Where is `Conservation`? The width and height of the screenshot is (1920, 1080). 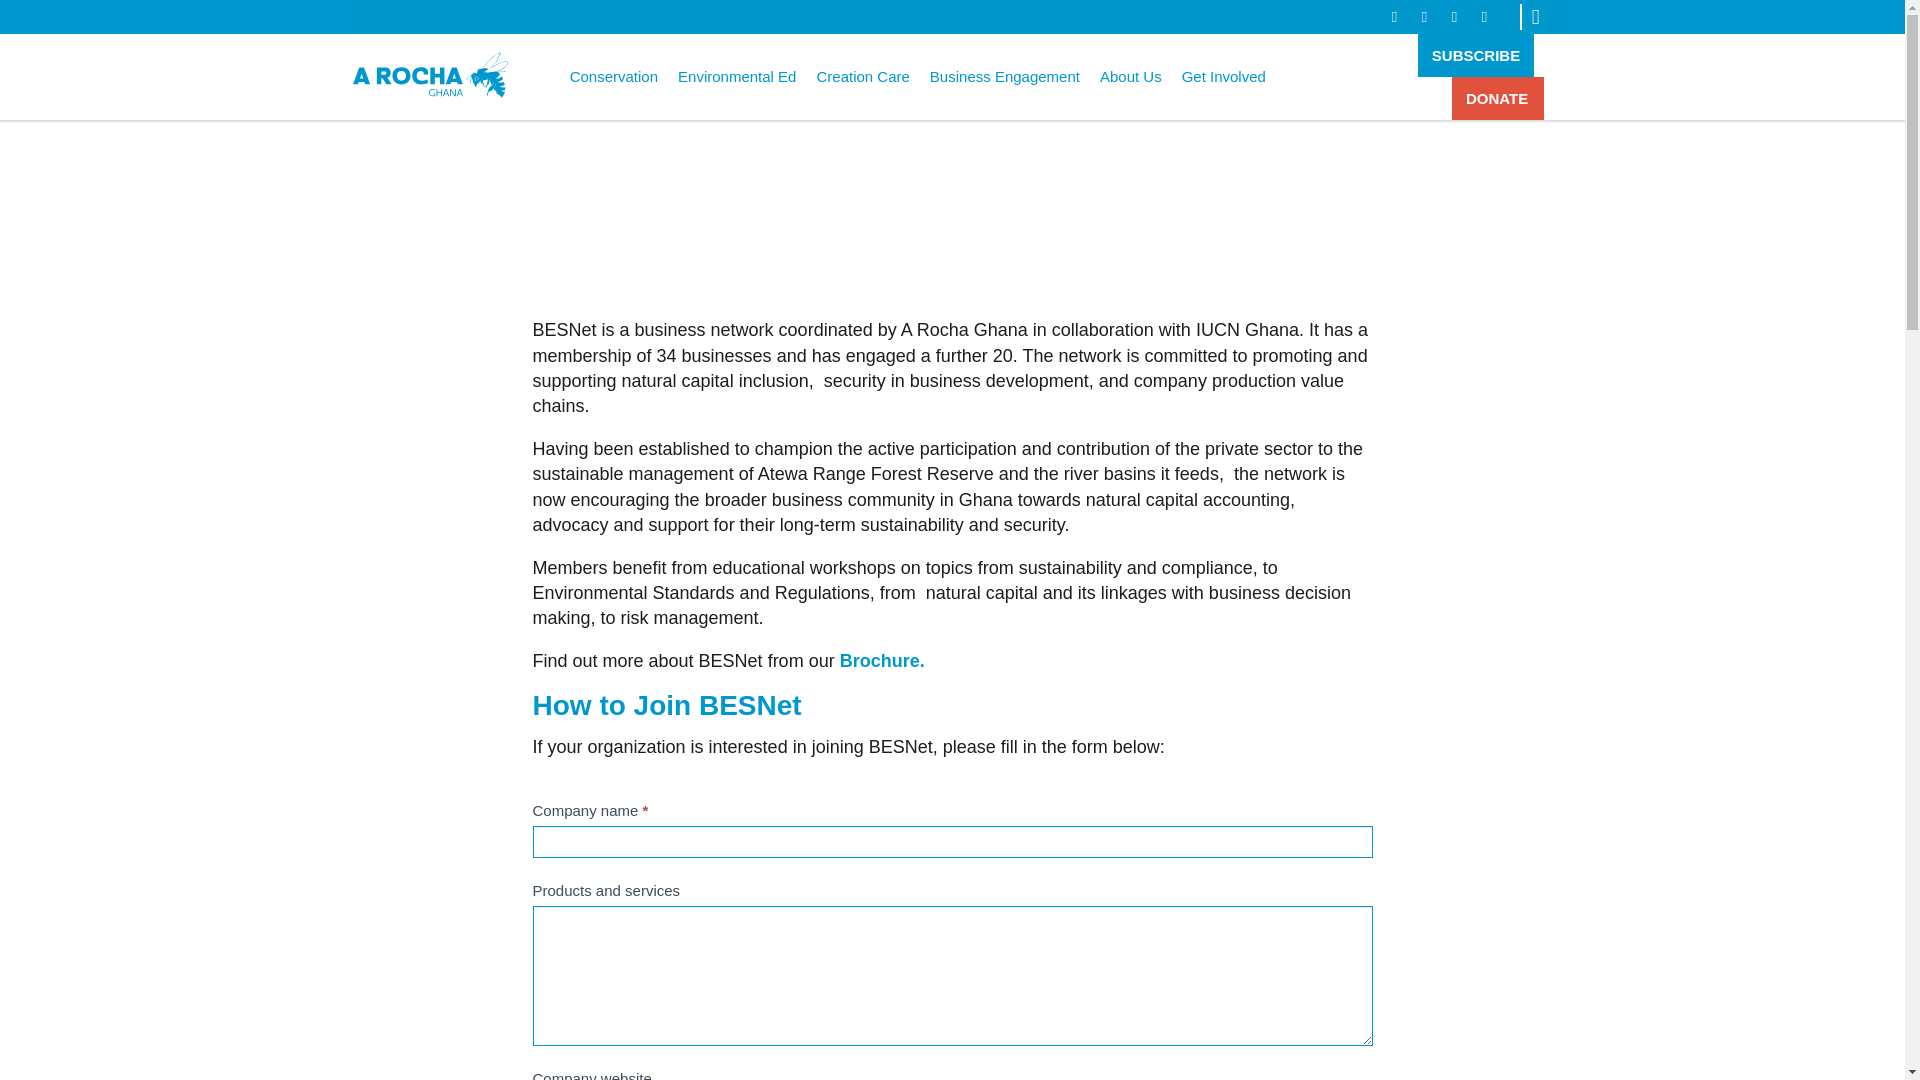
Conservation is located at coordinates (614, 76).